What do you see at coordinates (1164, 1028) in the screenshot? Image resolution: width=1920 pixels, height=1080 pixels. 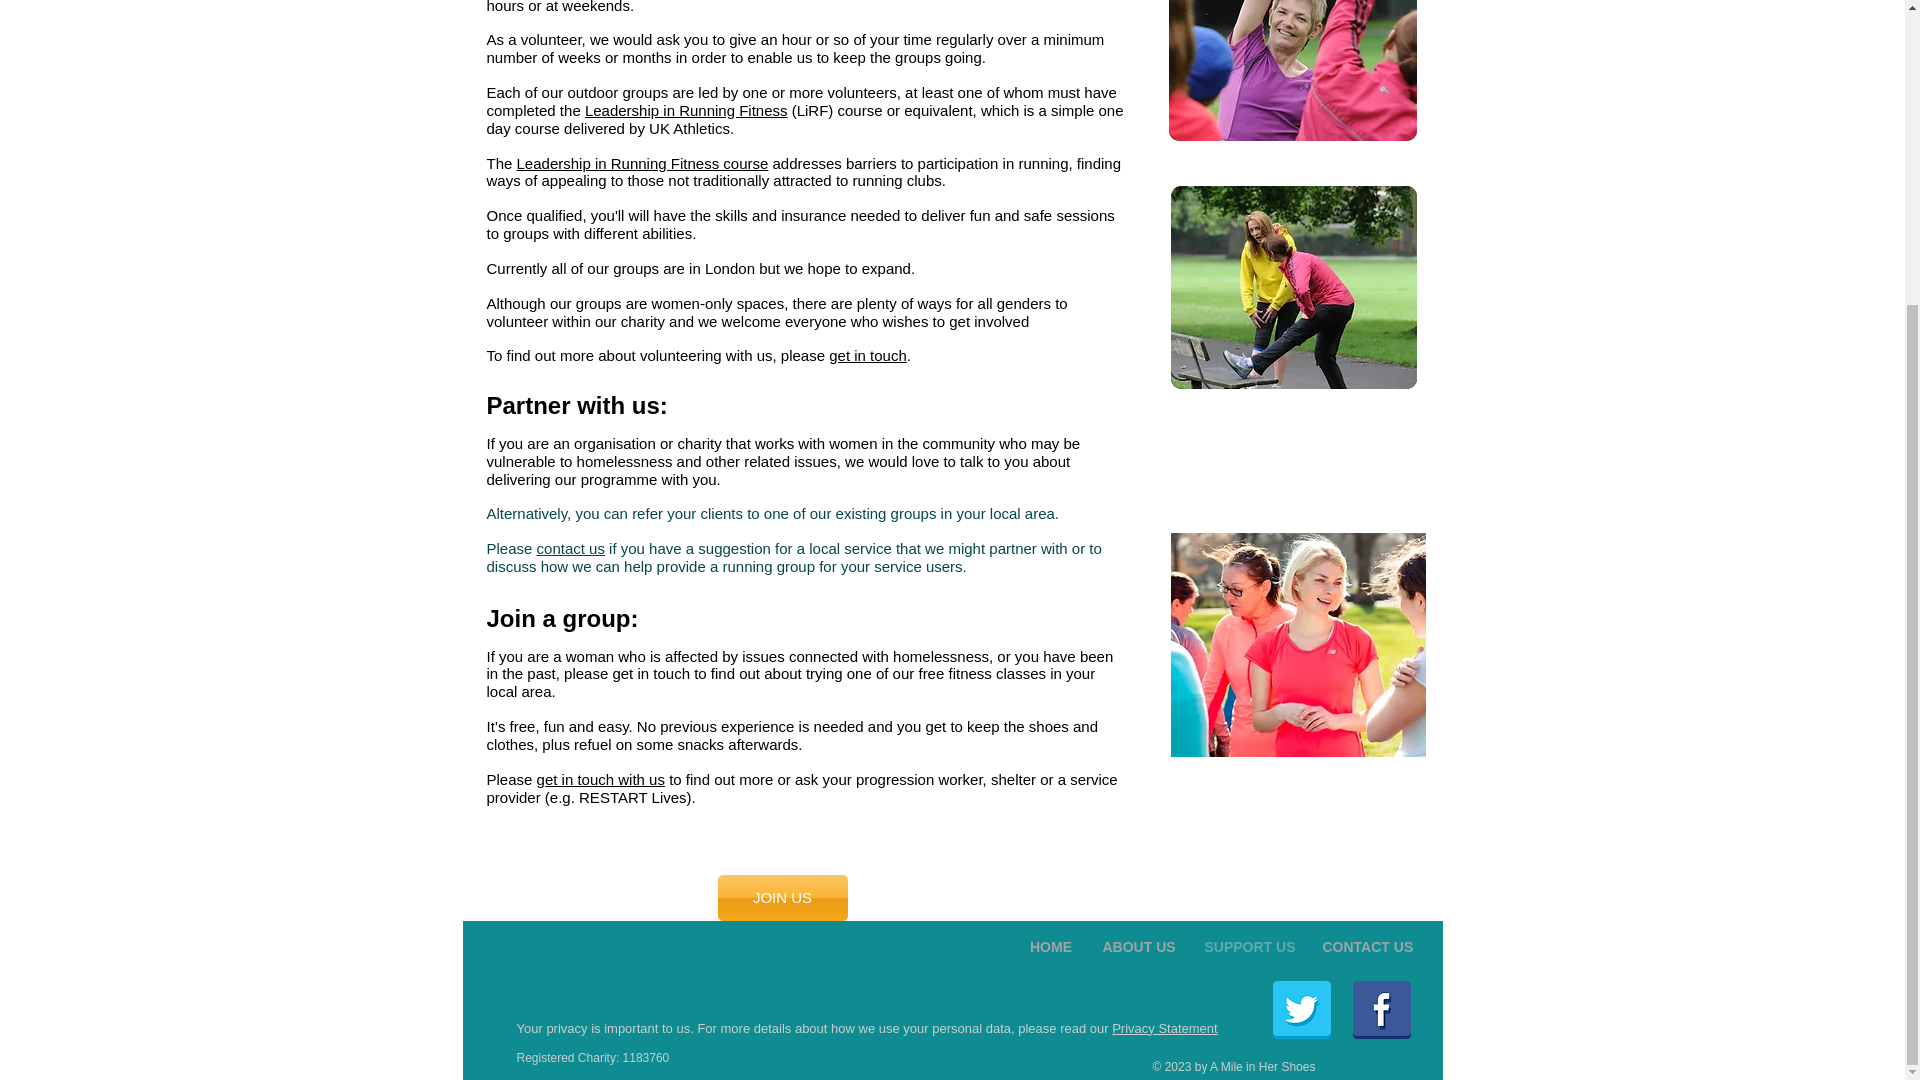 I see `Privacy Statement` at bounding box center [1164, 1028].